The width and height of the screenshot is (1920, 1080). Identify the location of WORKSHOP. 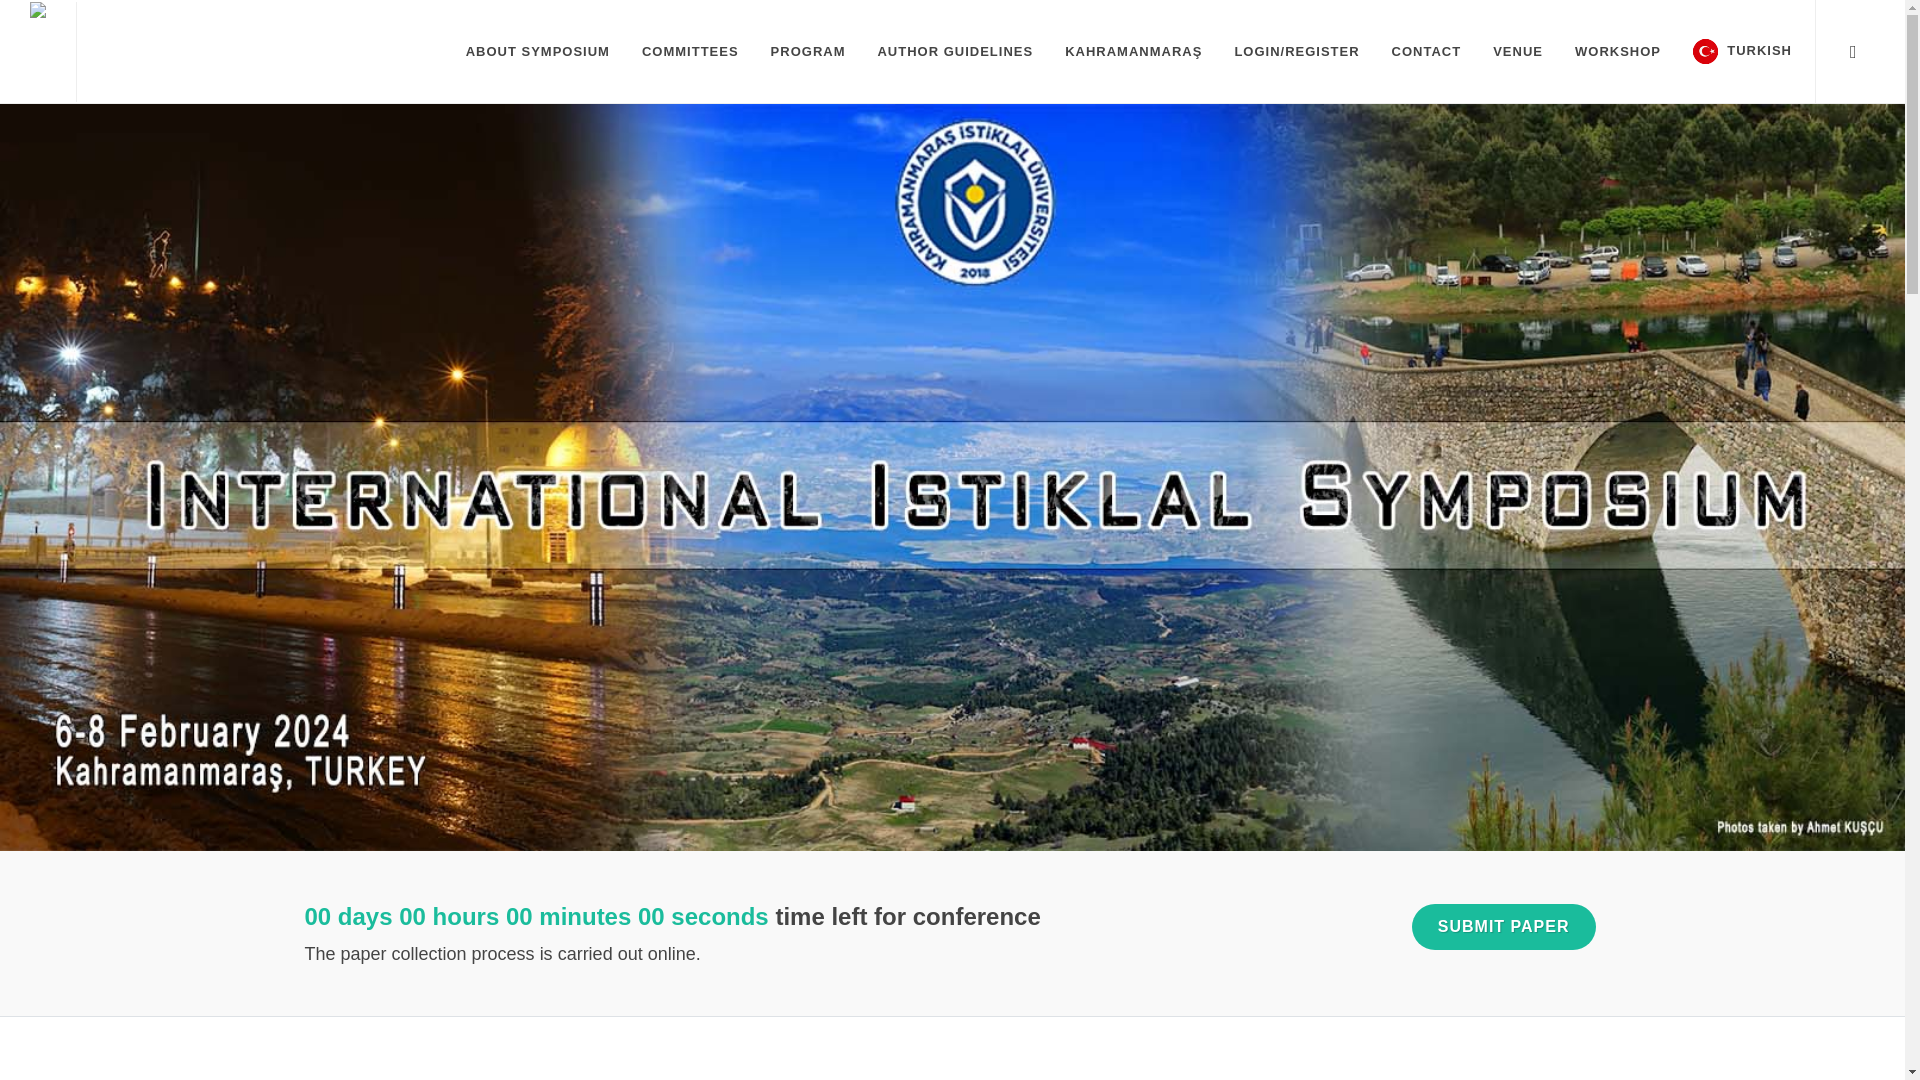
(1618, 52).